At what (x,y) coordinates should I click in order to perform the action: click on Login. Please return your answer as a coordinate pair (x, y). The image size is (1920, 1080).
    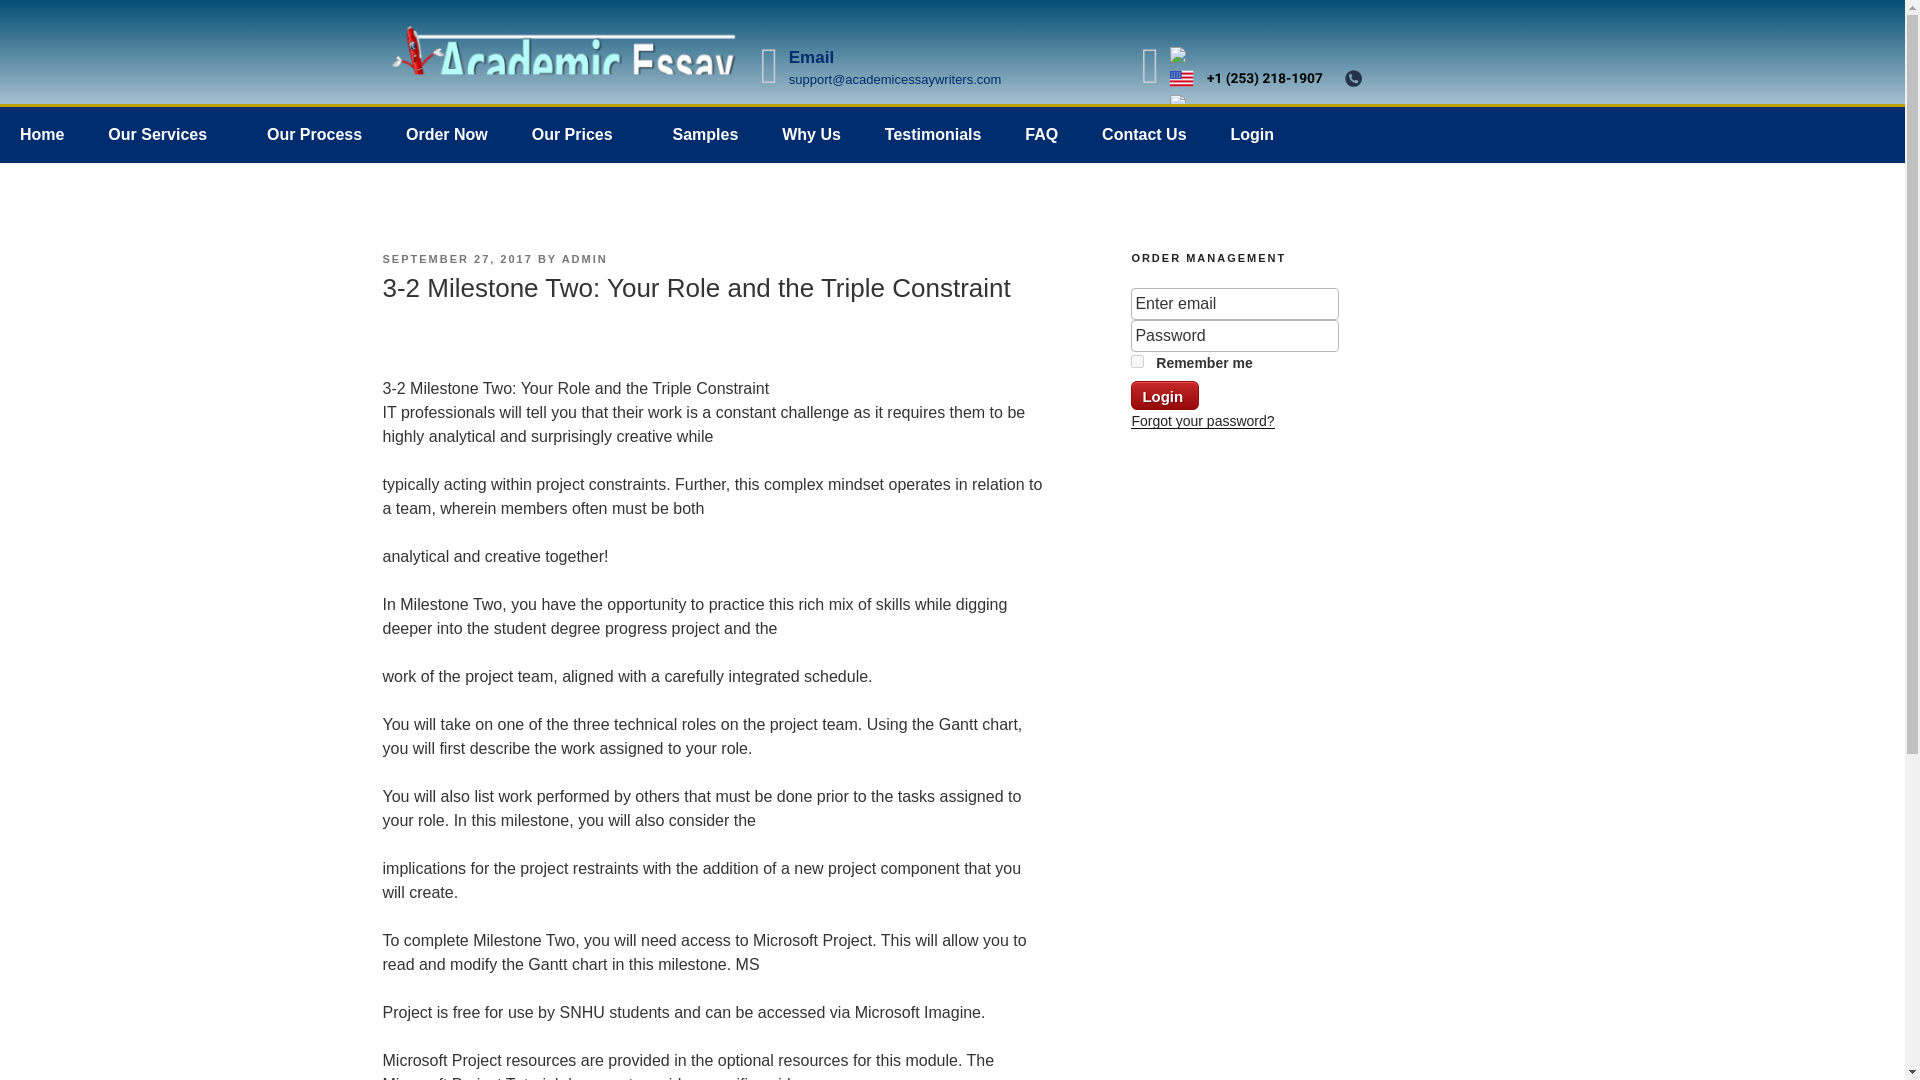
    Looking at the image, I should click on (1252, 134).